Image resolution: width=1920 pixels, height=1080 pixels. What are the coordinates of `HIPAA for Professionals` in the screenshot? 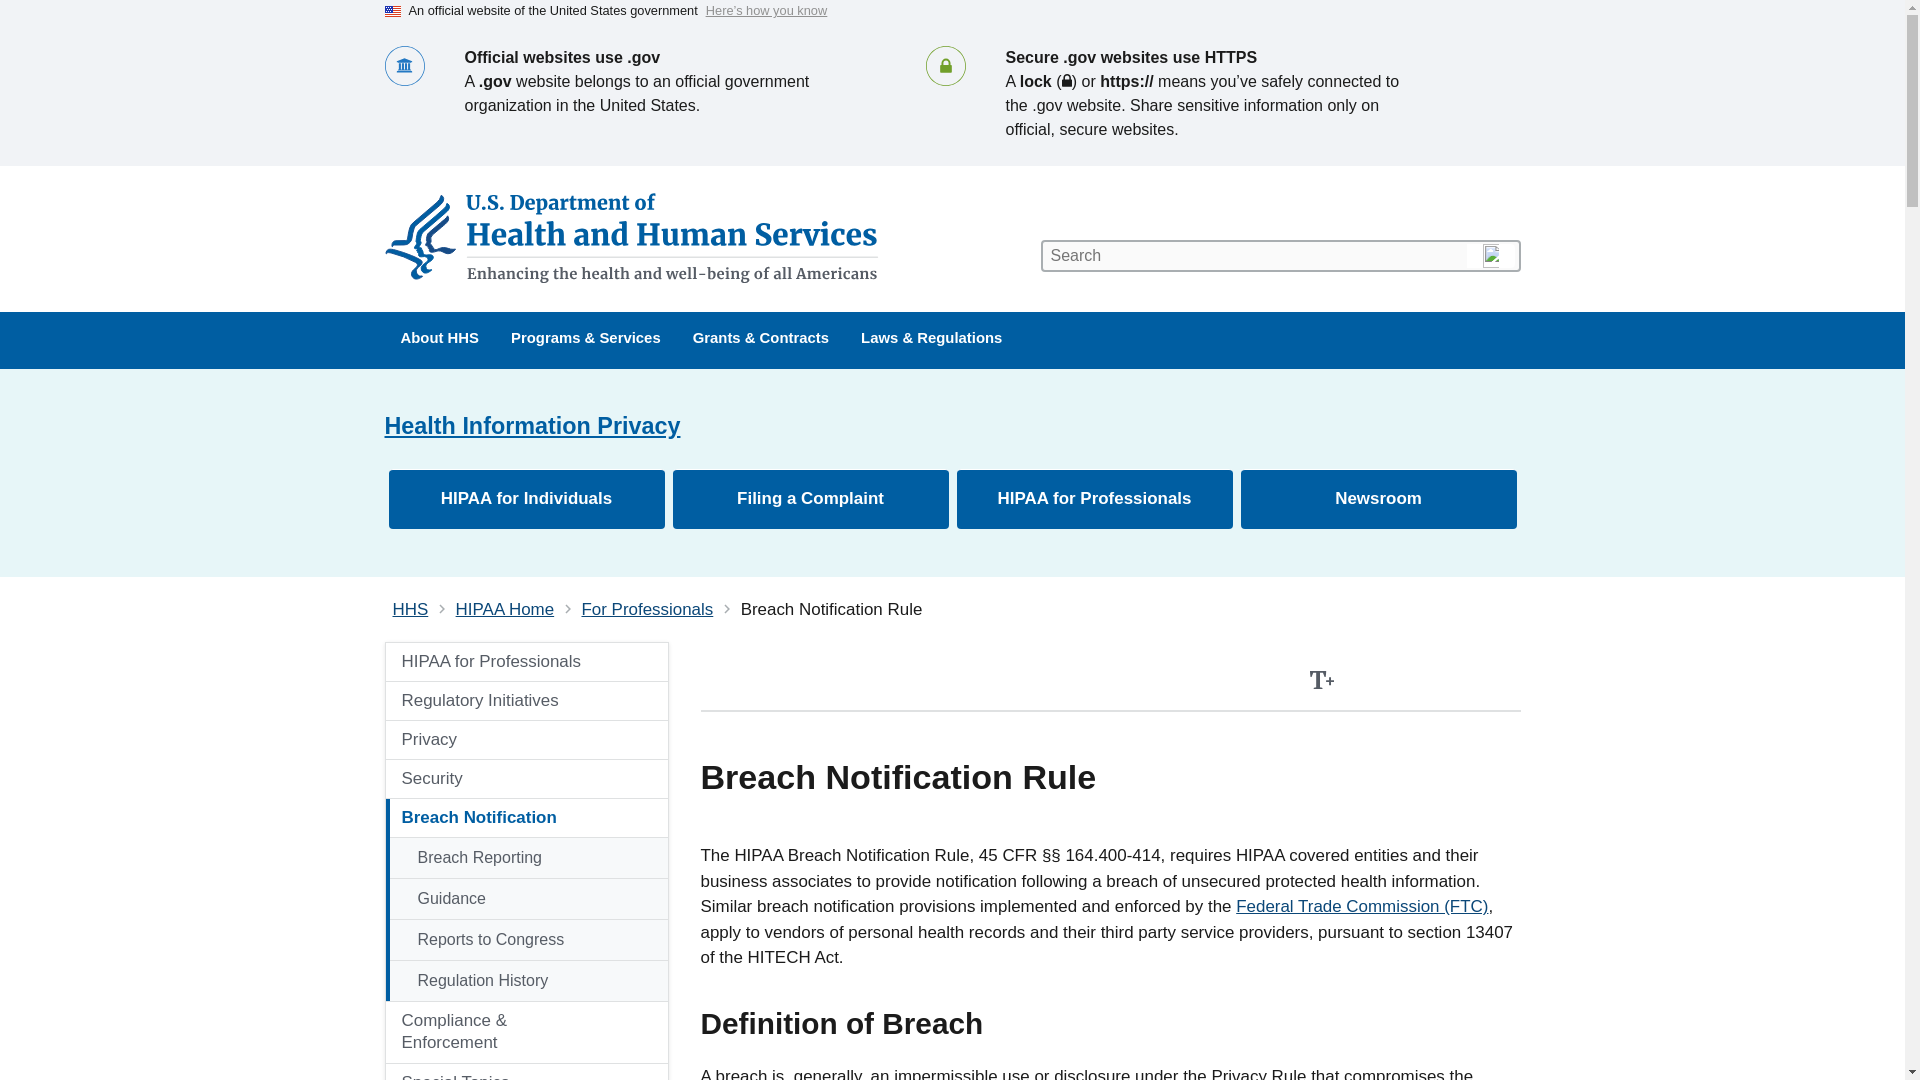 It's located at (526, 662).